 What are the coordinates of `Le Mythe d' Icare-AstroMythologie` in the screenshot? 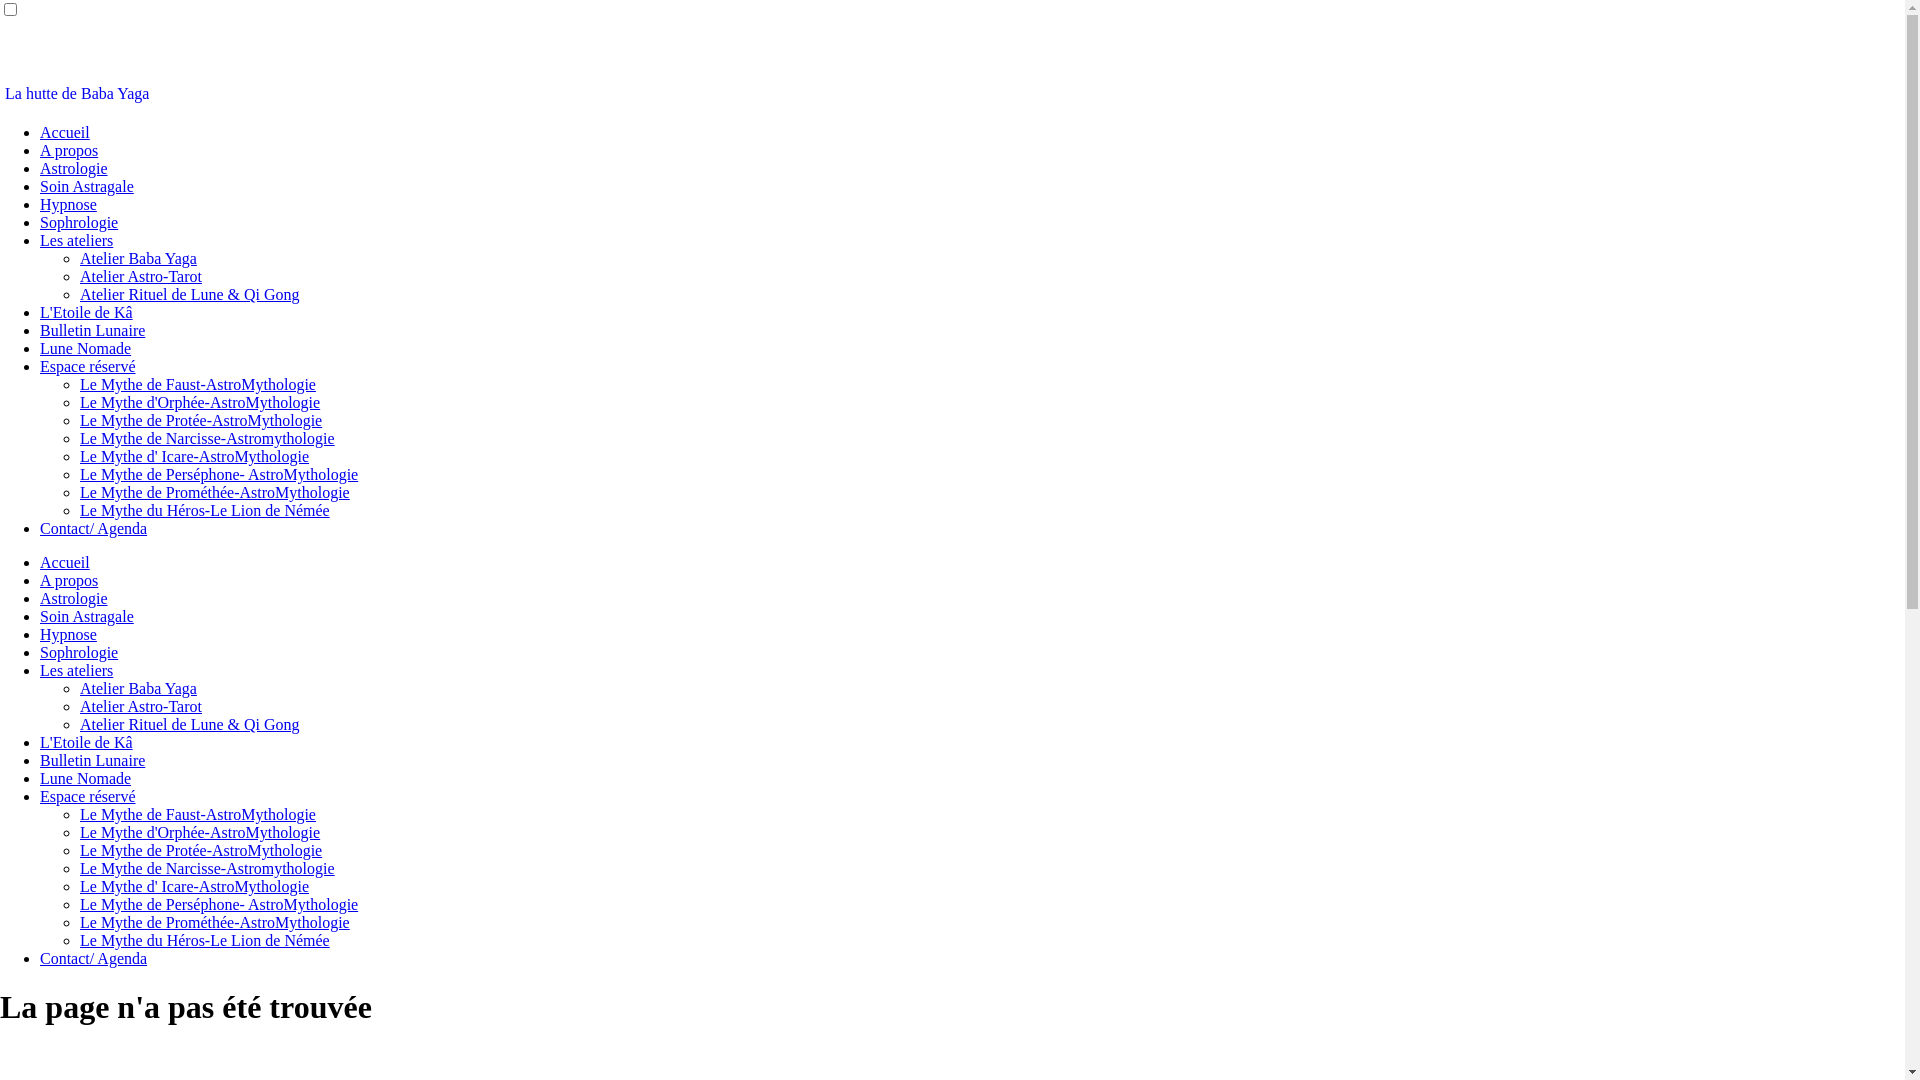 It's located at (194, 456).